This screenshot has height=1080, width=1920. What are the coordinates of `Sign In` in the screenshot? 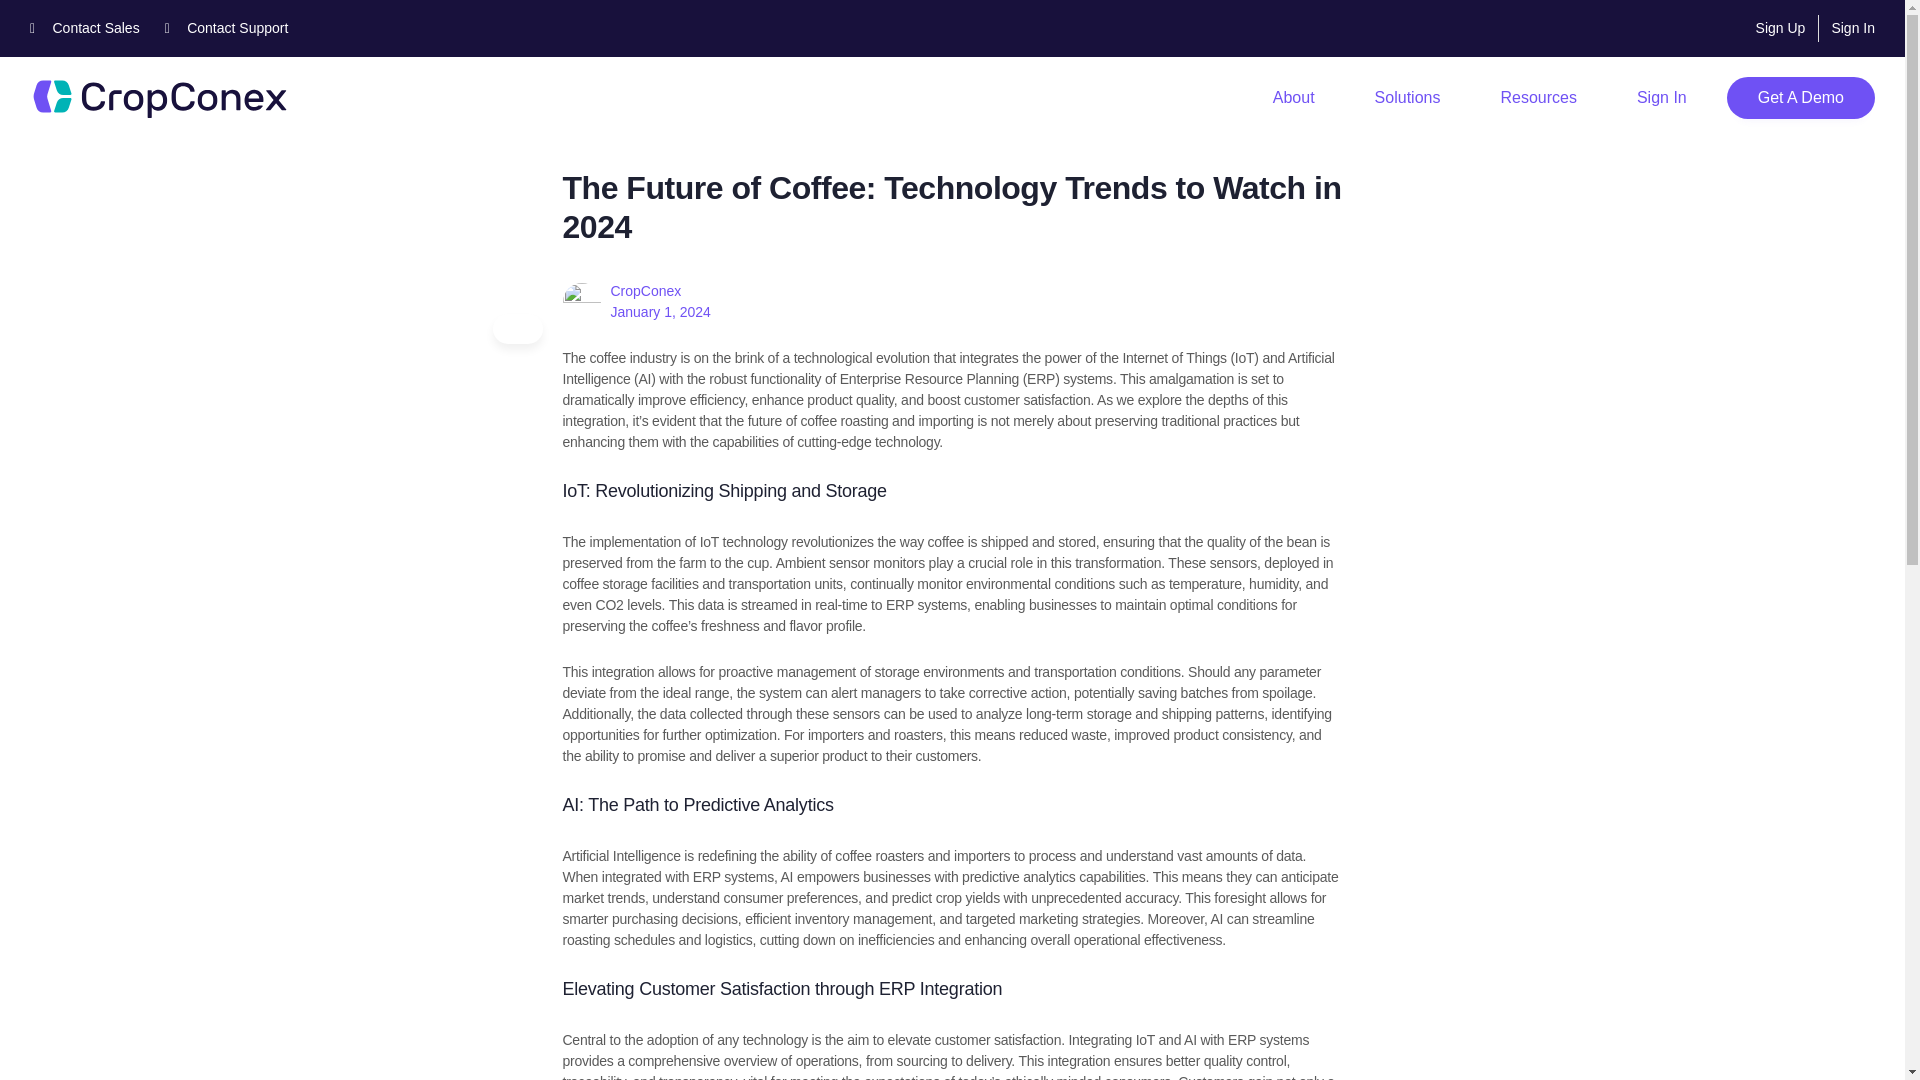 It's located at (1662, 97).